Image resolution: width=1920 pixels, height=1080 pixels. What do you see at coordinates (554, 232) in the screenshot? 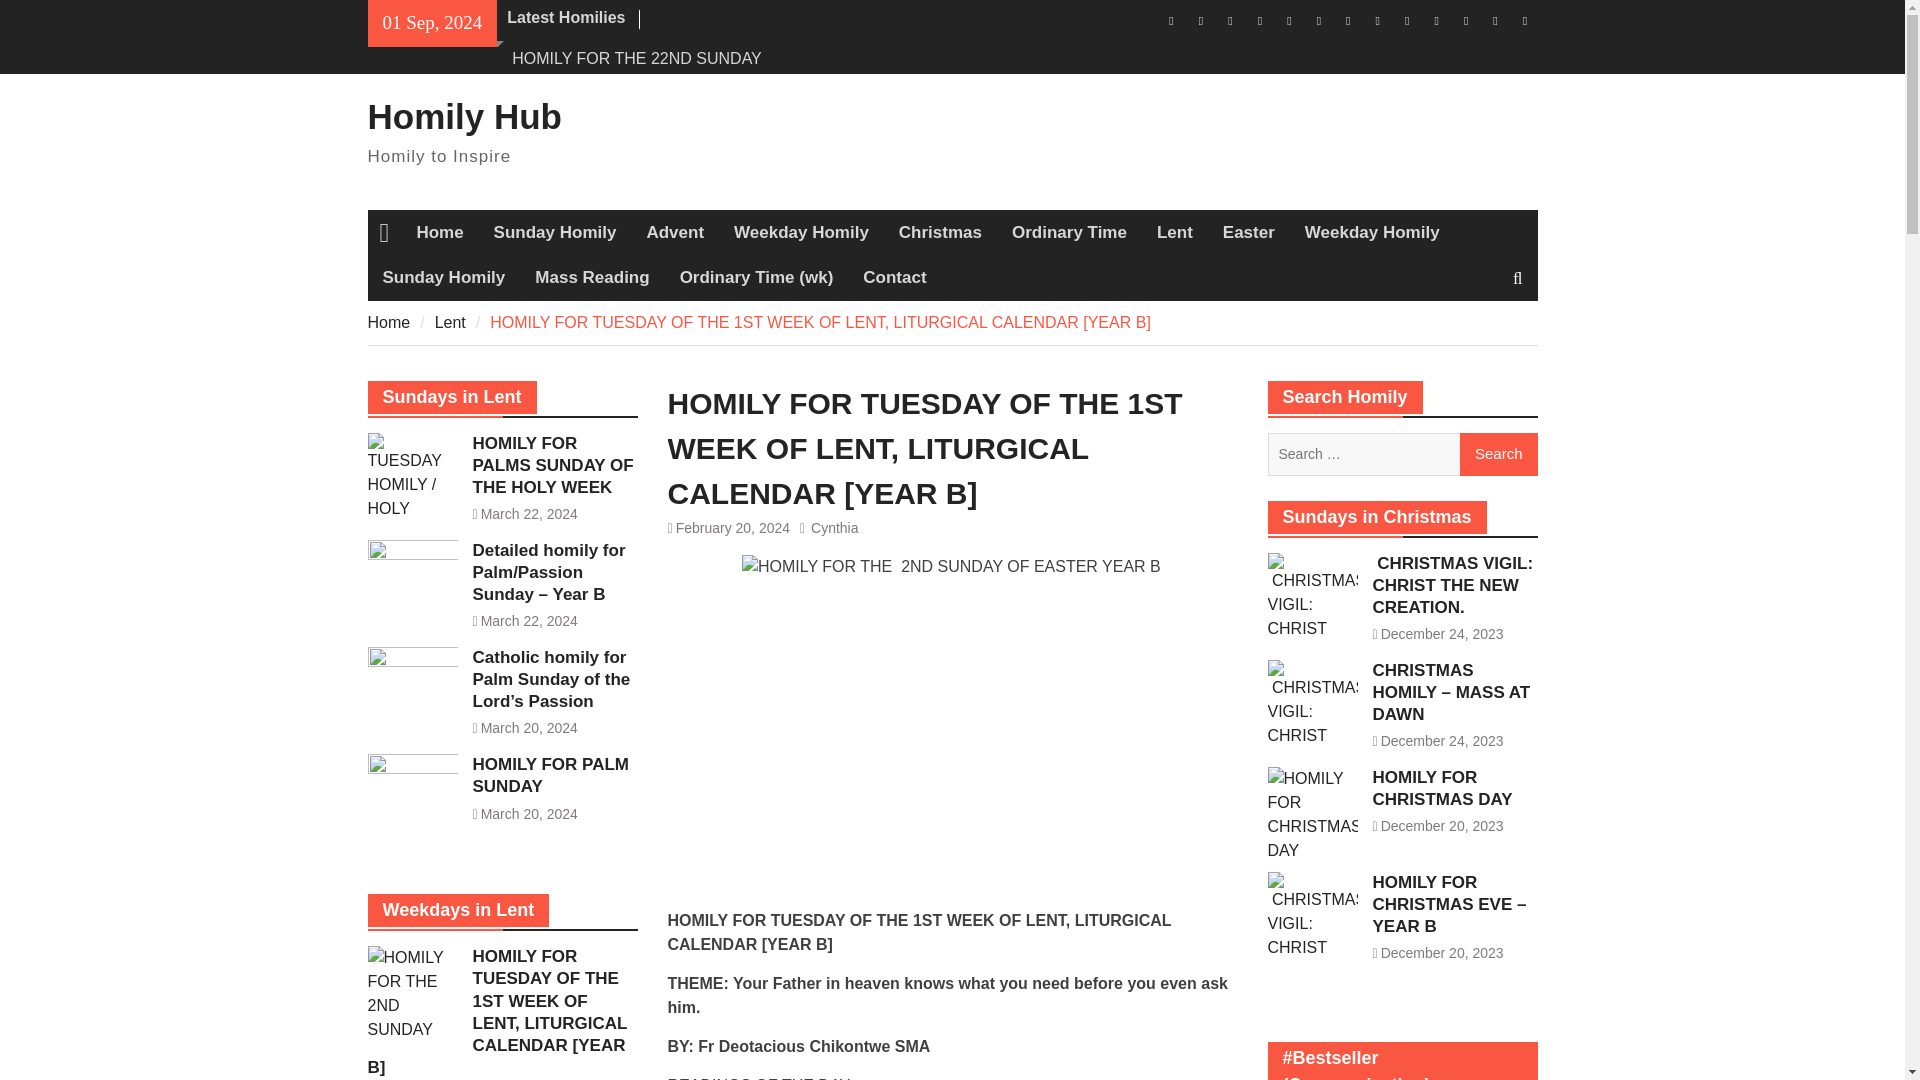
I see `Sunday Homily` at bounding box center [554, 232].